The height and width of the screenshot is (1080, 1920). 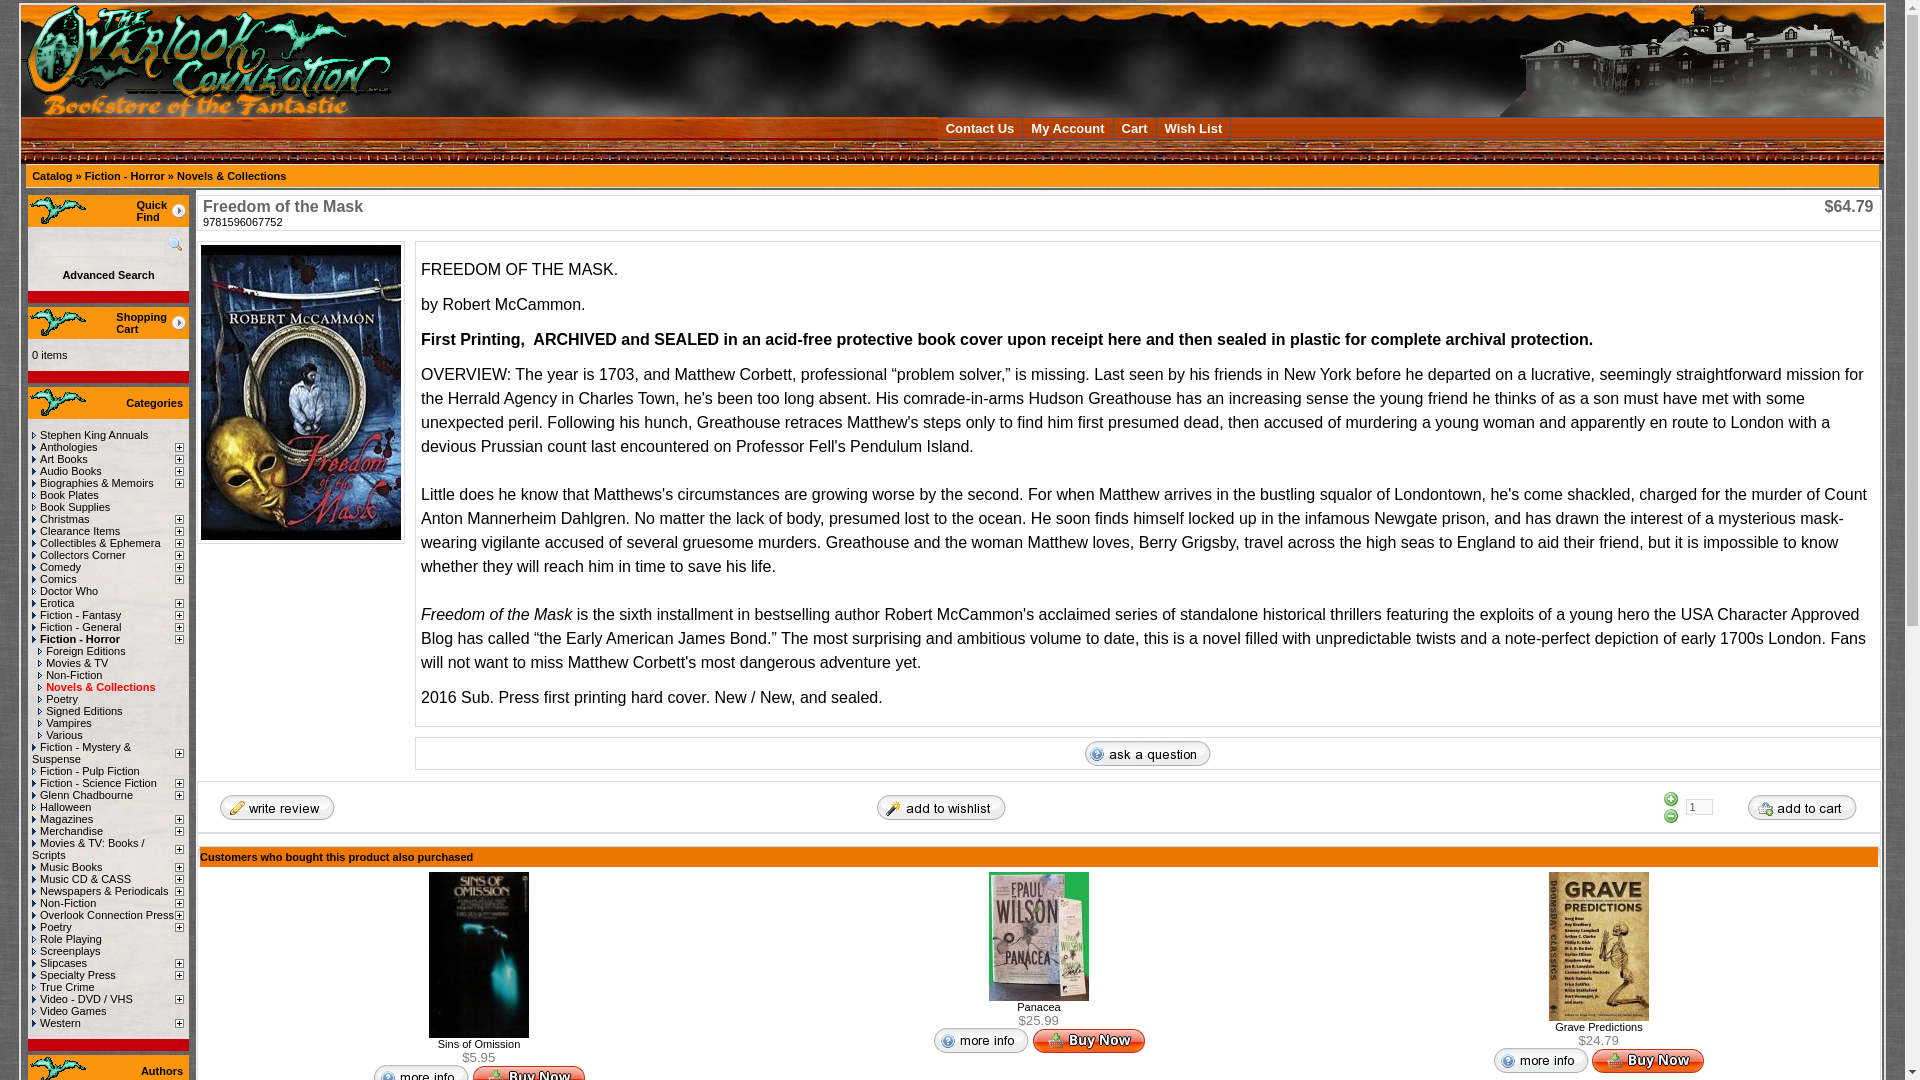 What do you see at coordinates (56, 566) in the screenshot?
I see `Comedy` at bounding box center [56, 566].